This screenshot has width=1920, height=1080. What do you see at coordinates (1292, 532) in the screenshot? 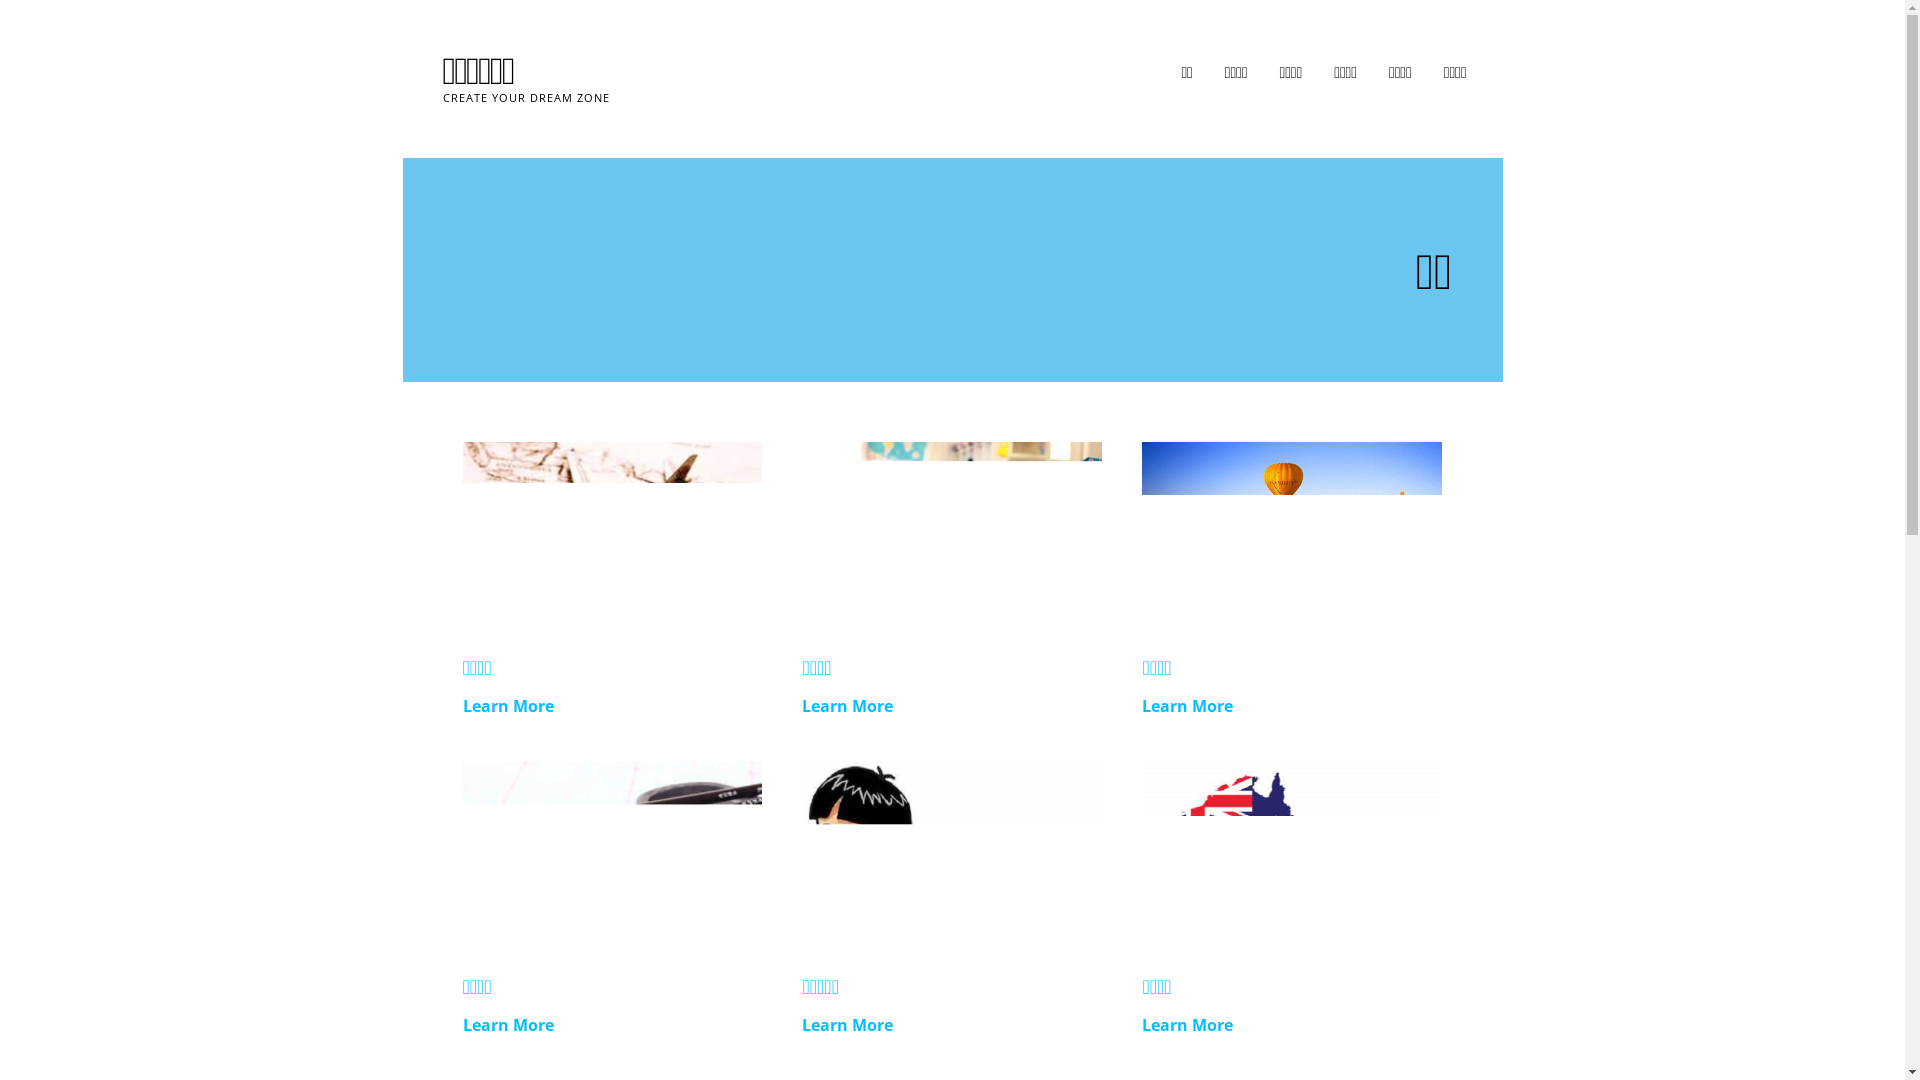
I see `1` at bounding box center [1292, 532].